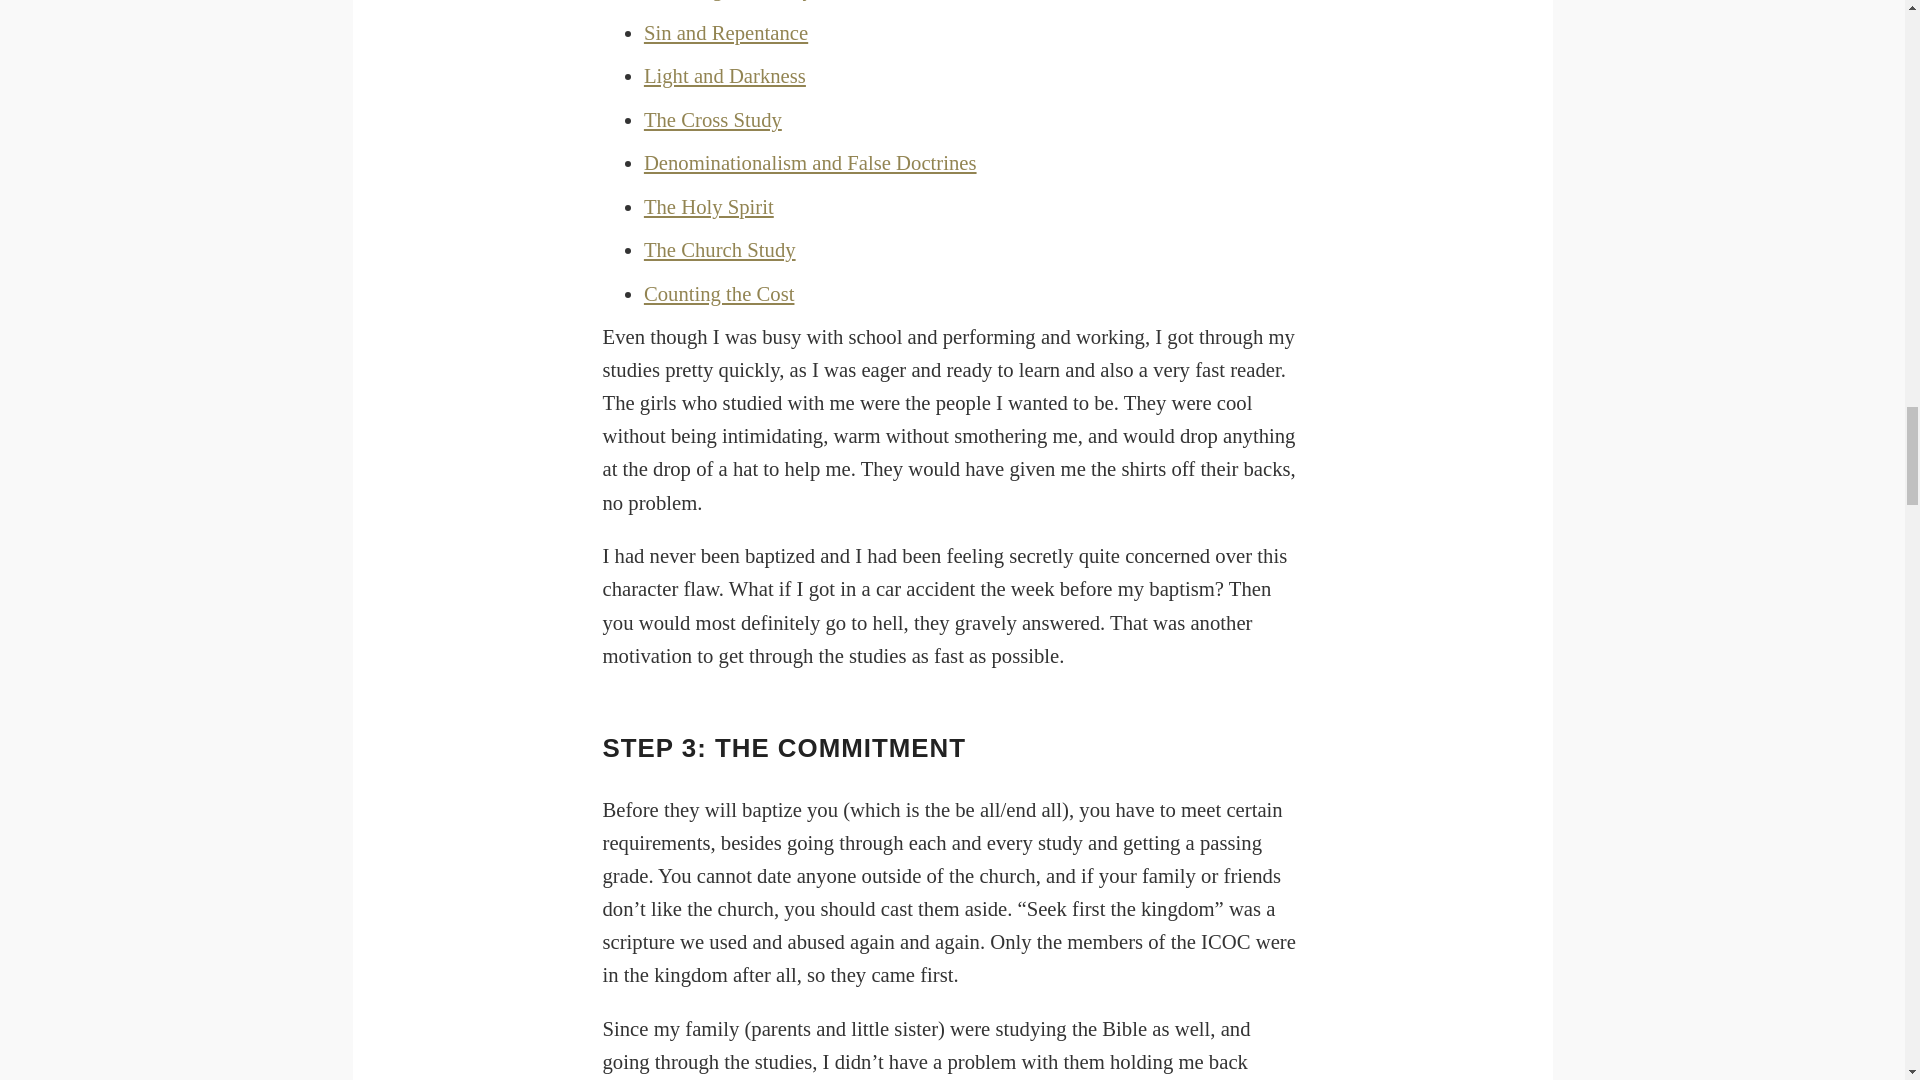  What do you see at coordinates (810, 162) in the screenshot?
I see `Denominationalism and False Doctrines` at bounding box center [810, 162].